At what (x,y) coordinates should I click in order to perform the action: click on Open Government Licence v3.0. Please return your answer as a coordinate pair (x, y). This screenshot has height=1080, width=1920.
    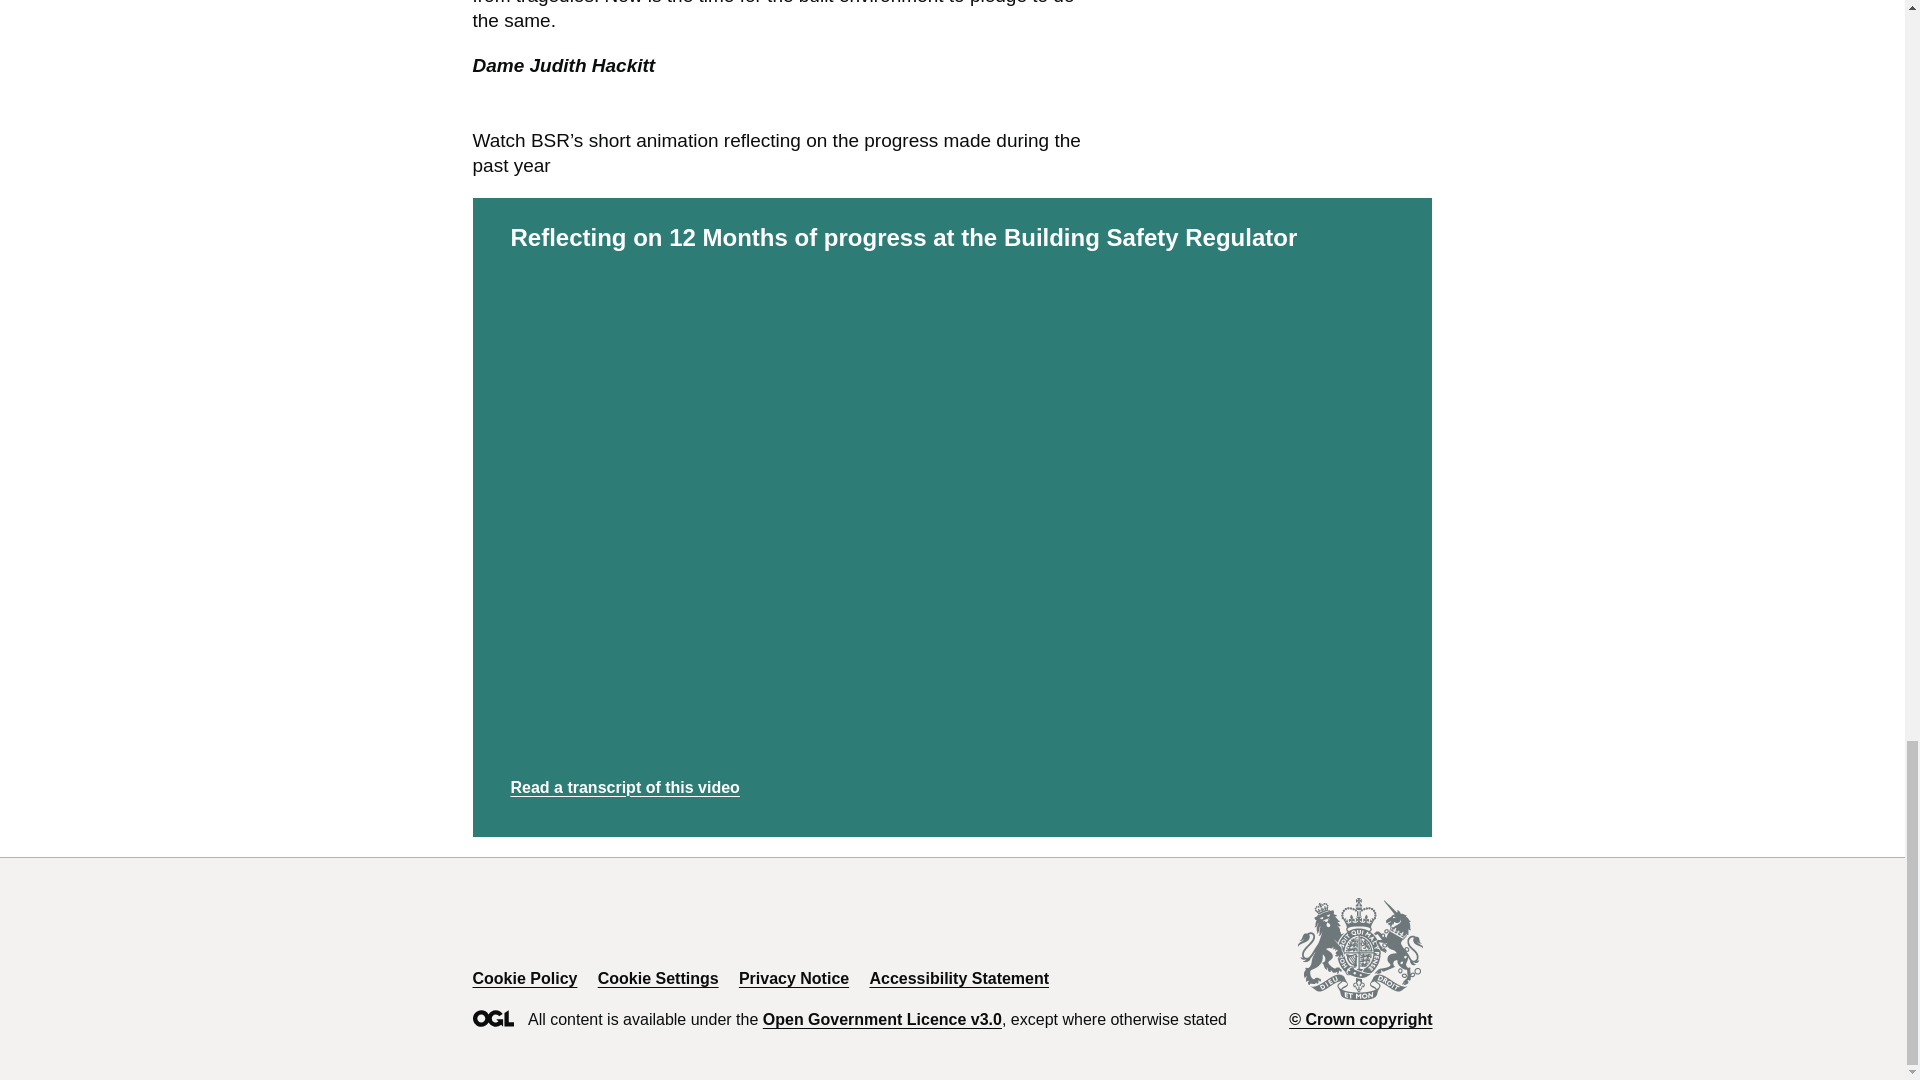
    Looking at the image, I should click on (882, 1019).